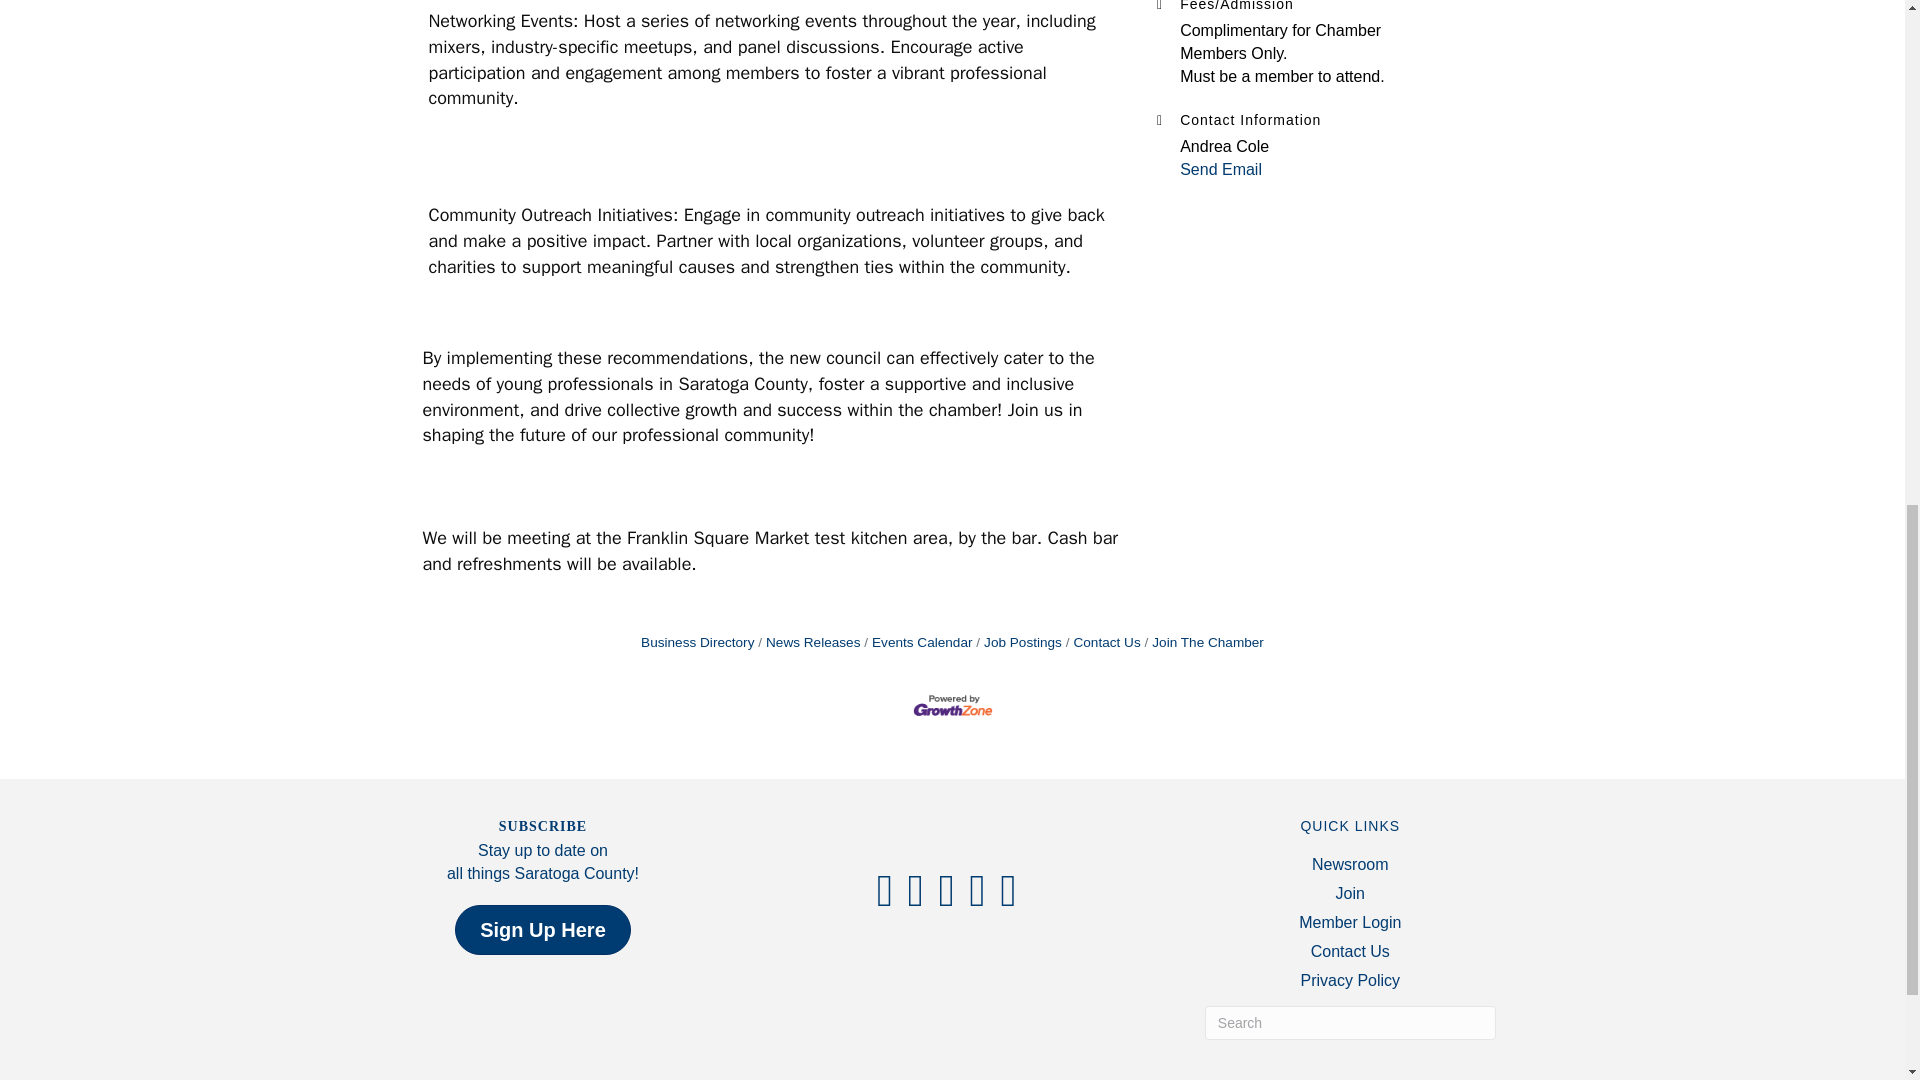 This screenshot has width=1920, height=1080. Describe the element at coordinates (1102, 642) in the screenshot. I see `Contact Us` at that location.